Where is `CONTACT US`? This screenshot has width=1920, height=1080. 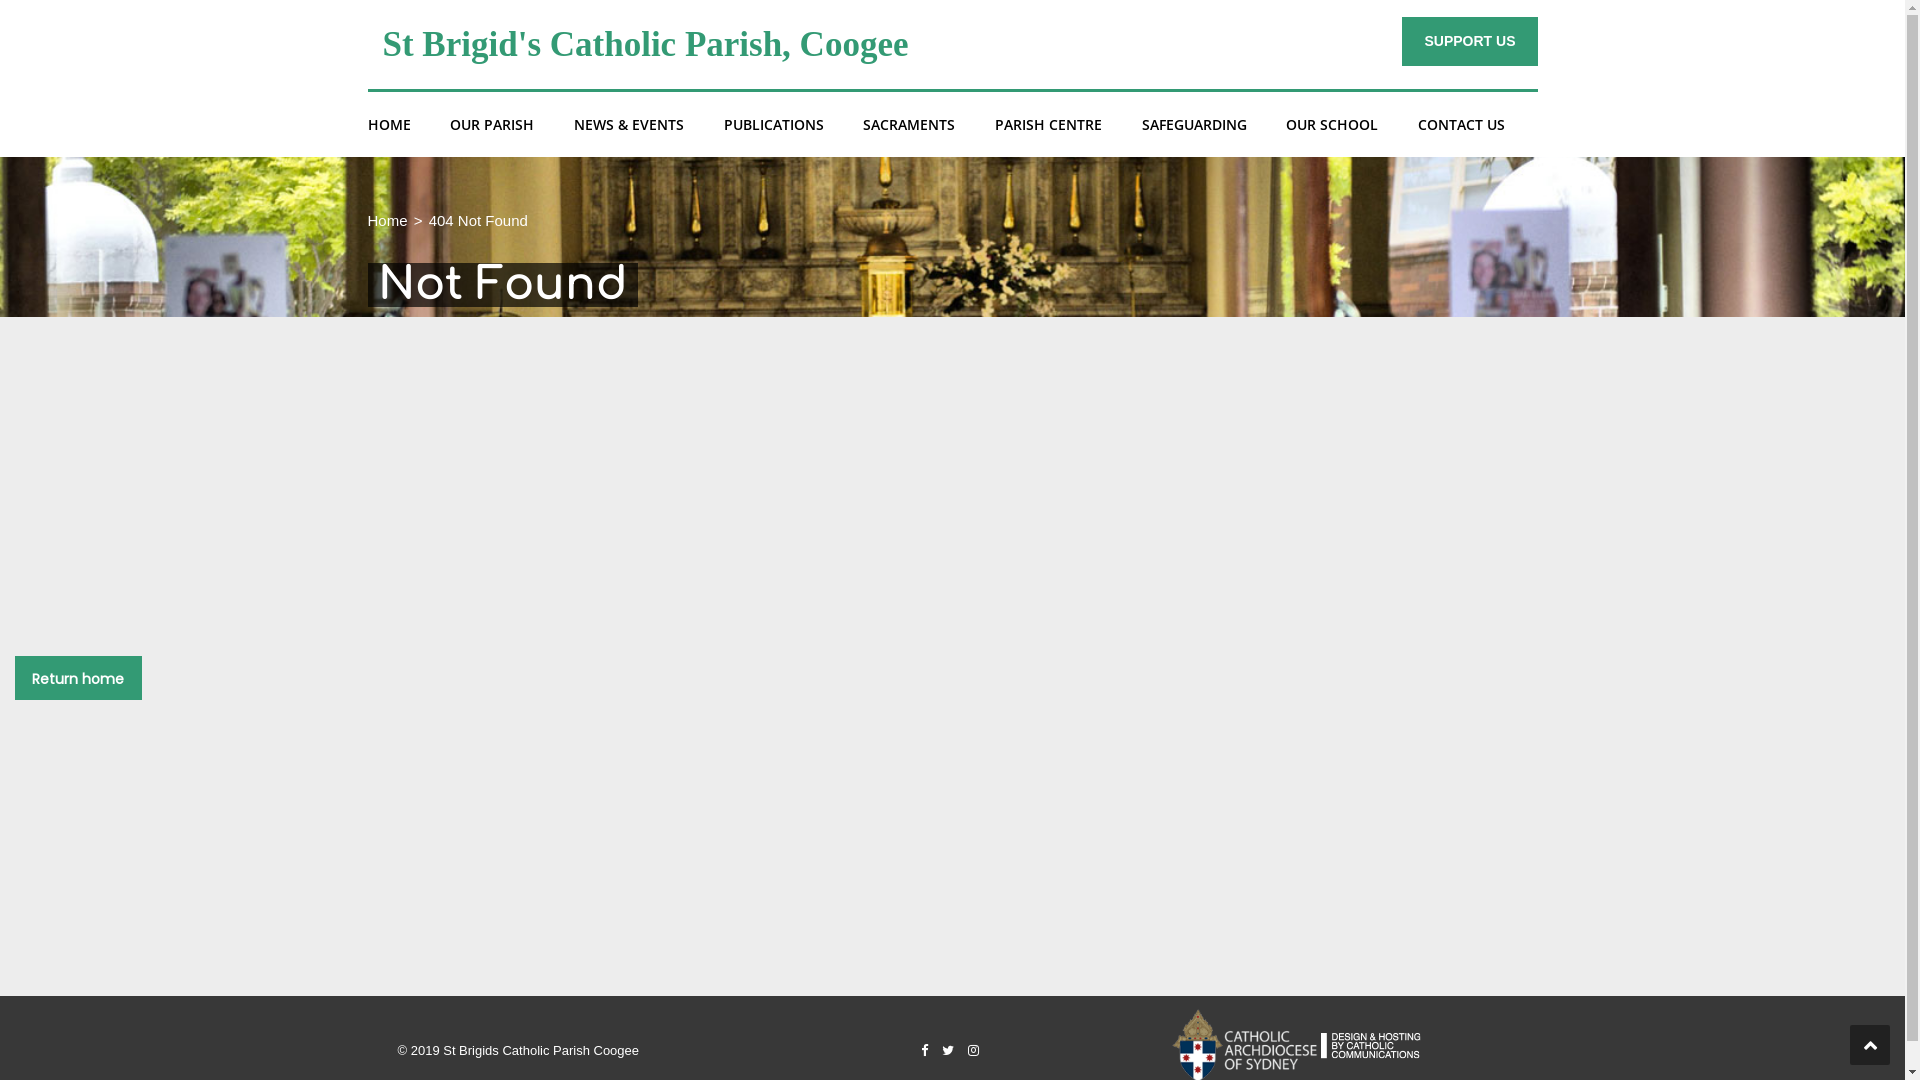 CONTACT US is located at coordinates (1462, 124).